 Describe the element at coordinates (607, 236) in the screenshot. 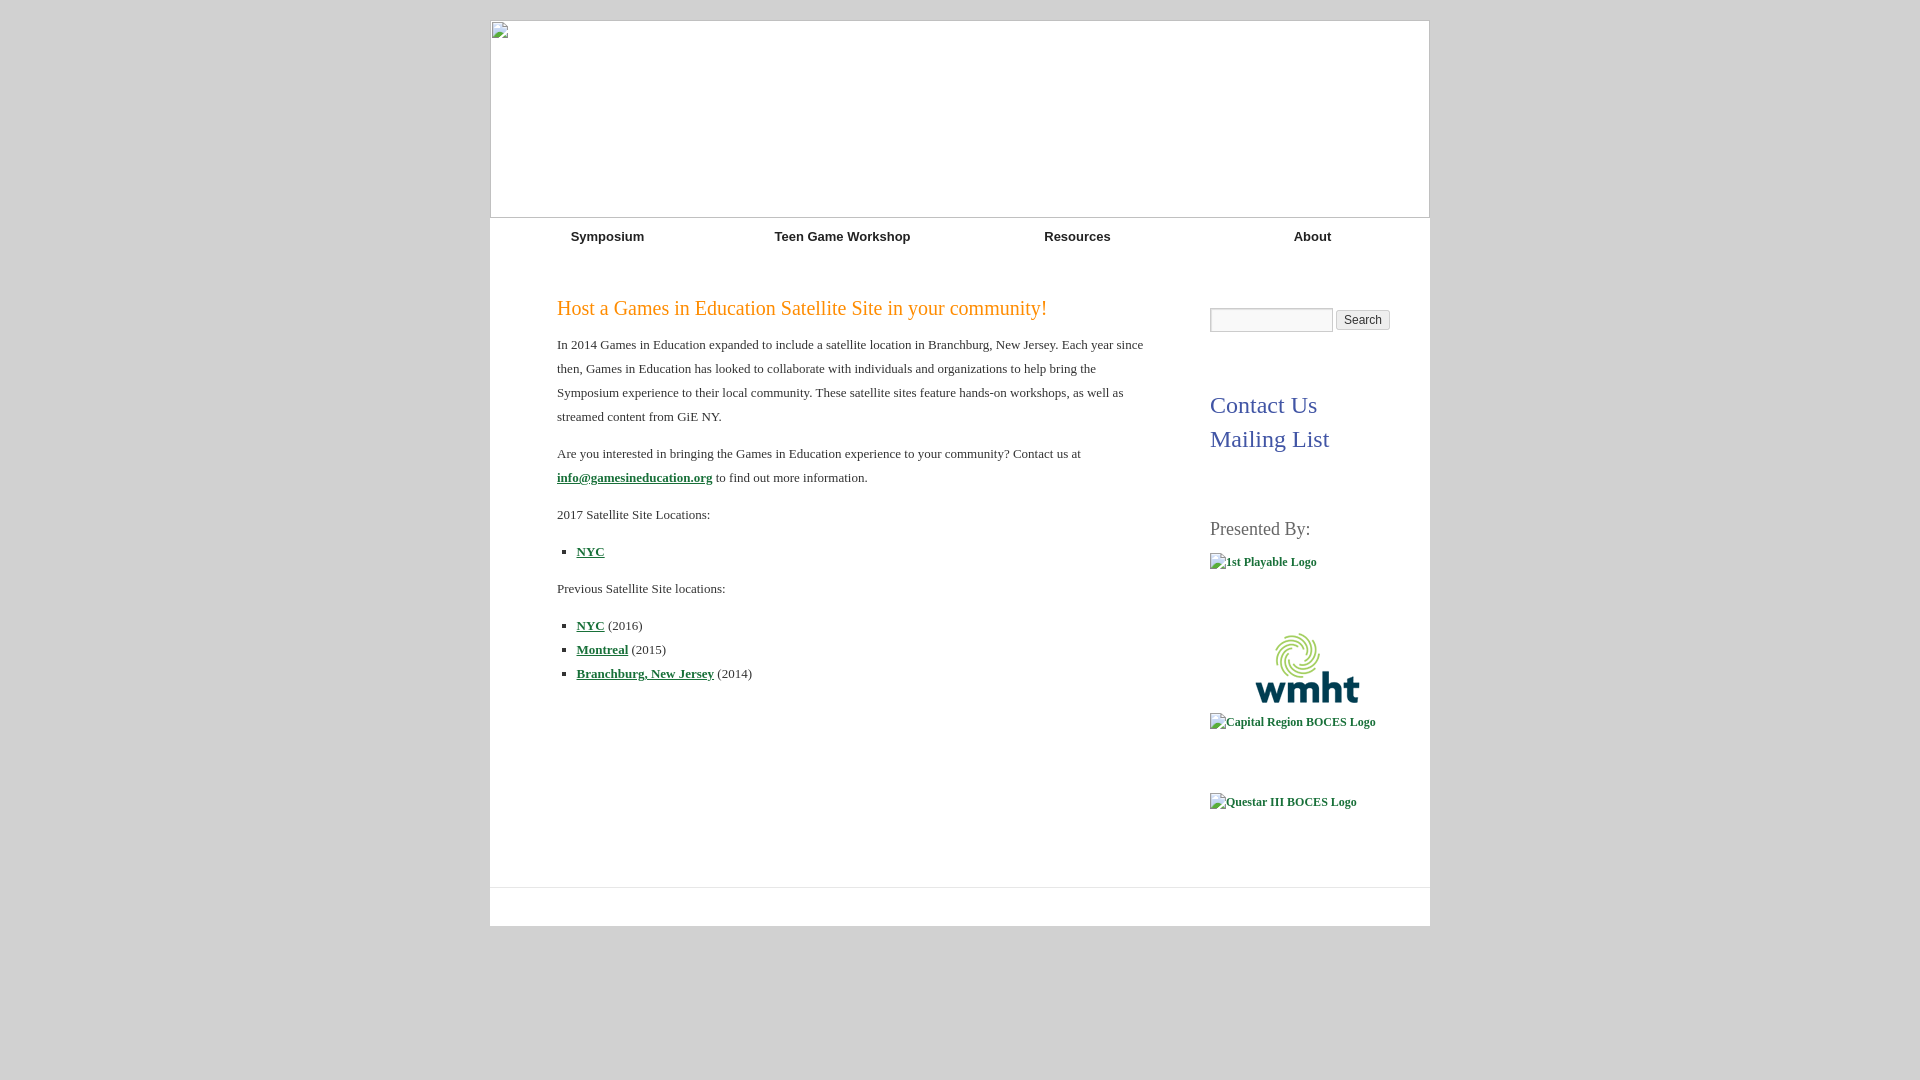

I see `Symposium` at that location.